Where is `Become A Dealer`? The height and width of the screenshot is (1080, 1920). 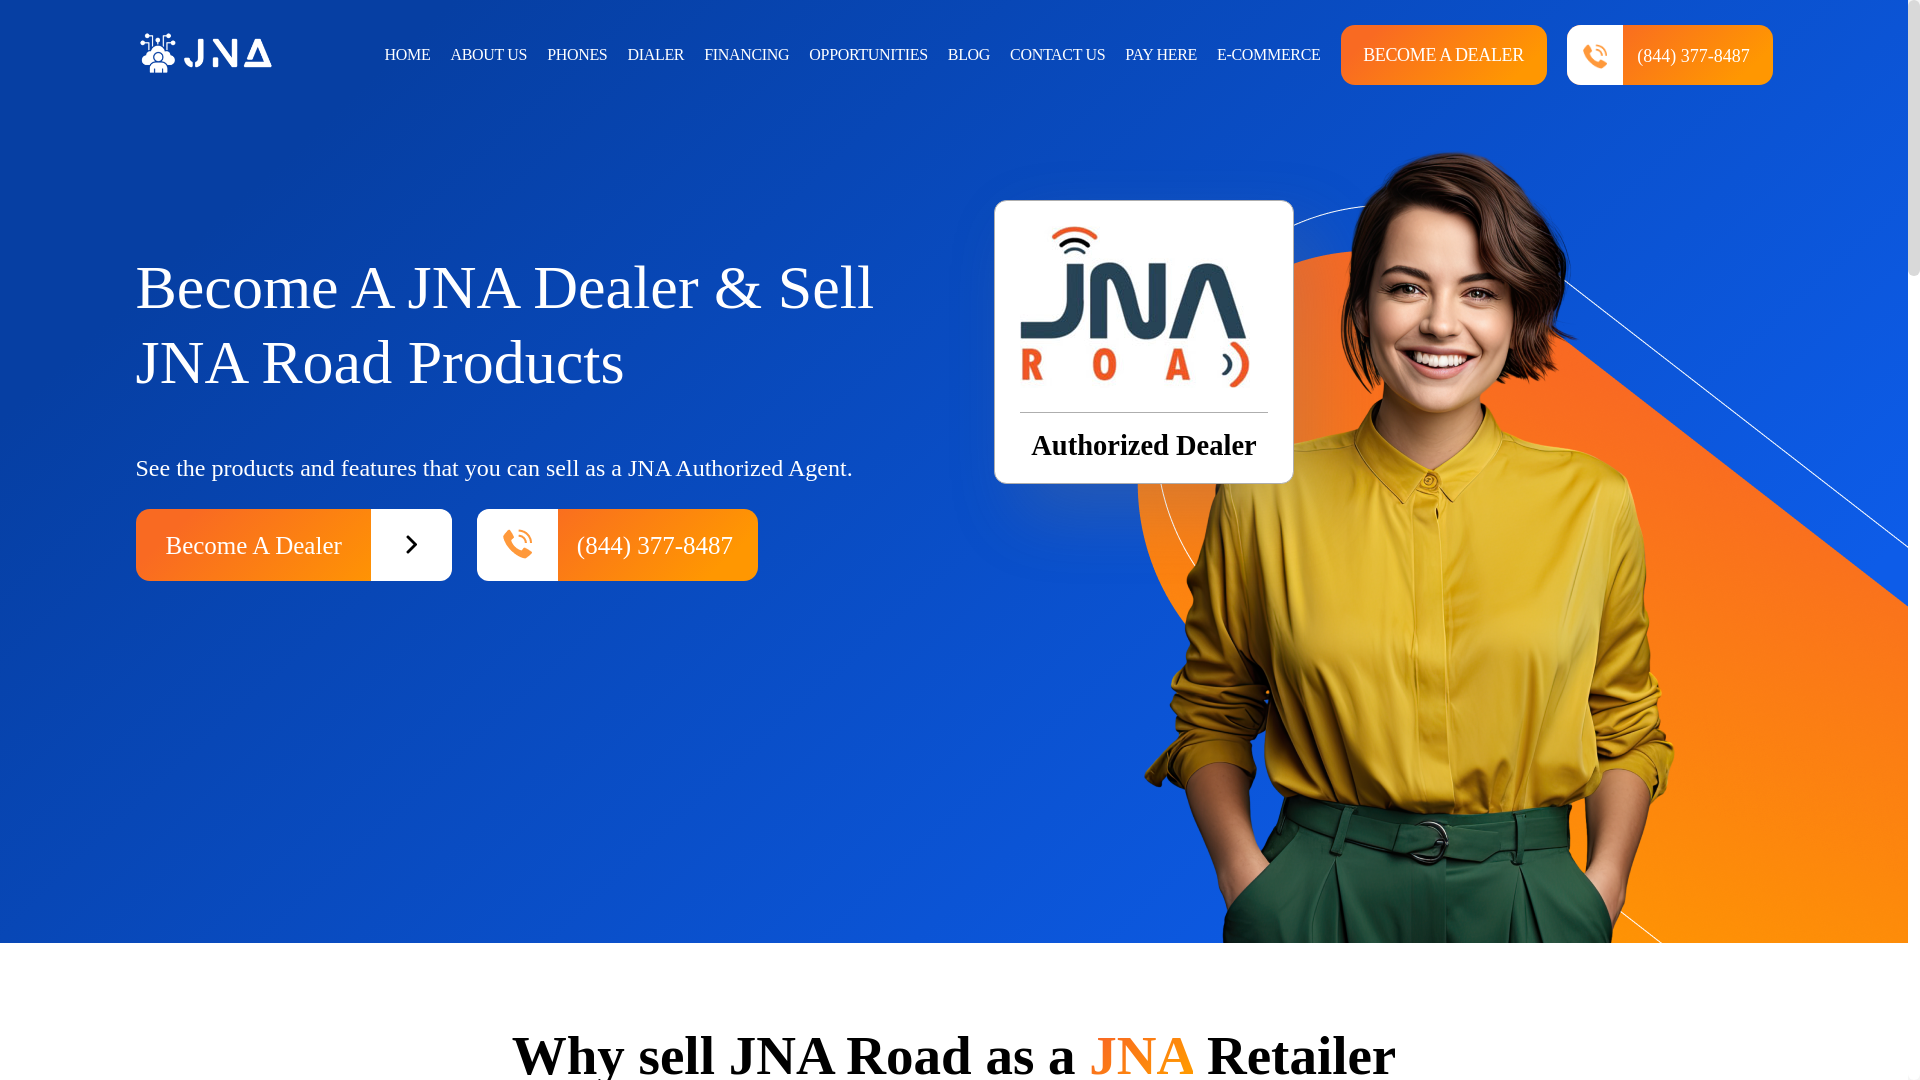
Become A Dealer is located at coordinates (294, 544).